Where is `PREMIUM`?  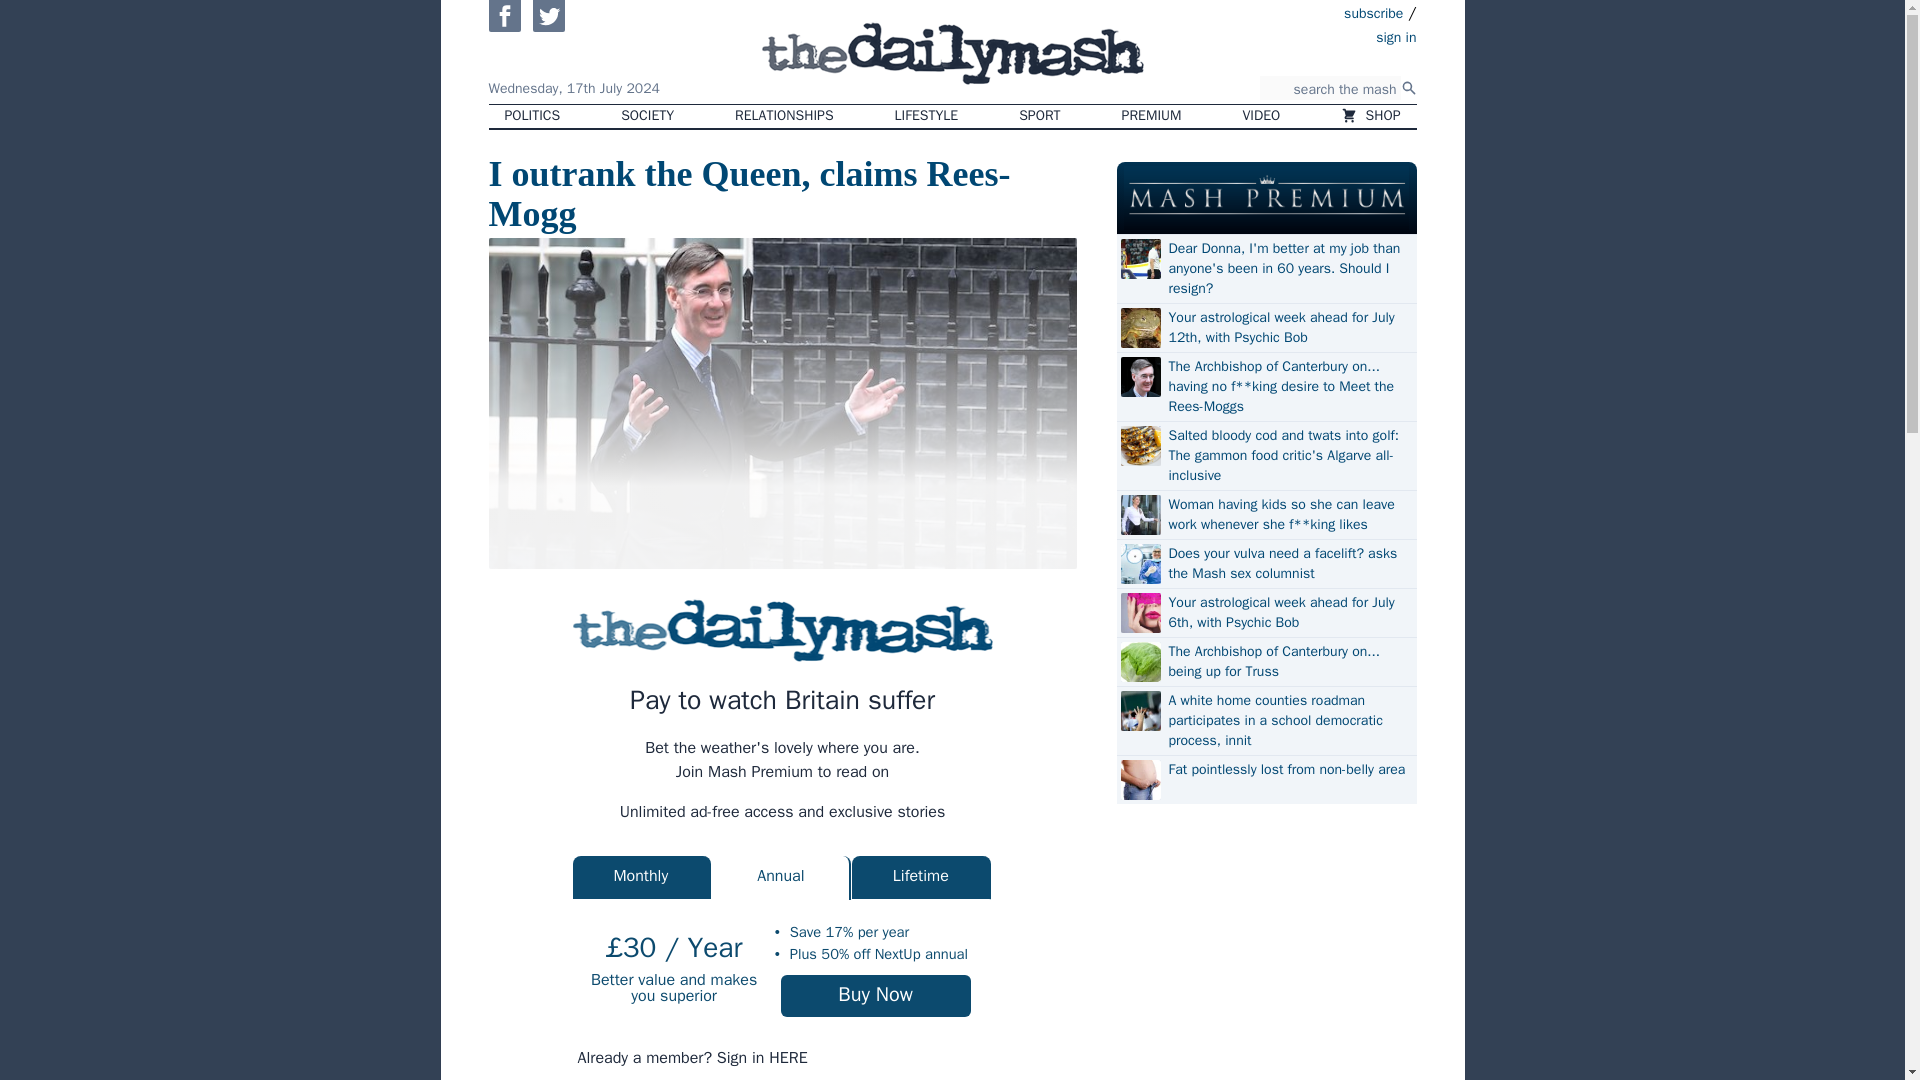 PREMIUM is located at coordinates (1152, 116).